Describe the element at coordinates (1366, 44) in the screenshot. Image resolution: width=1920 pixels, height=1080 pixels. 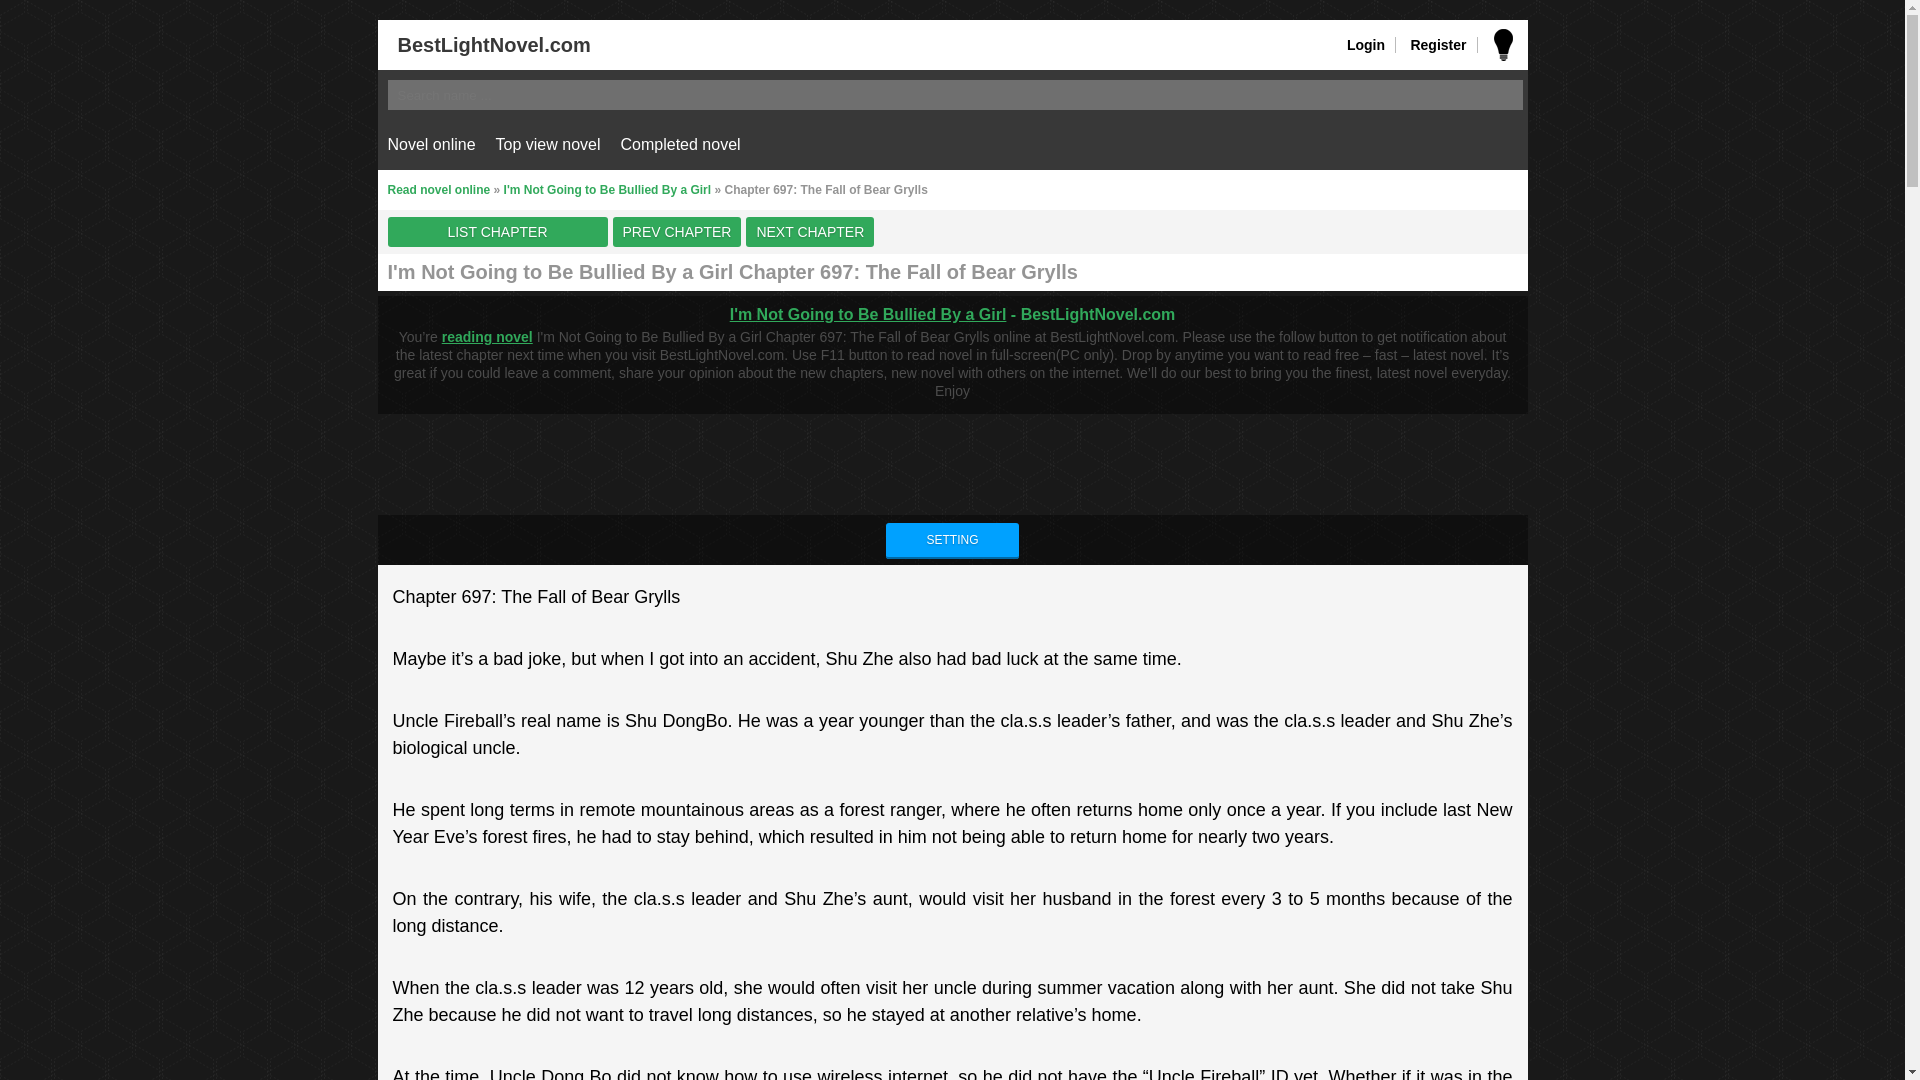
I see `Login` at that location.